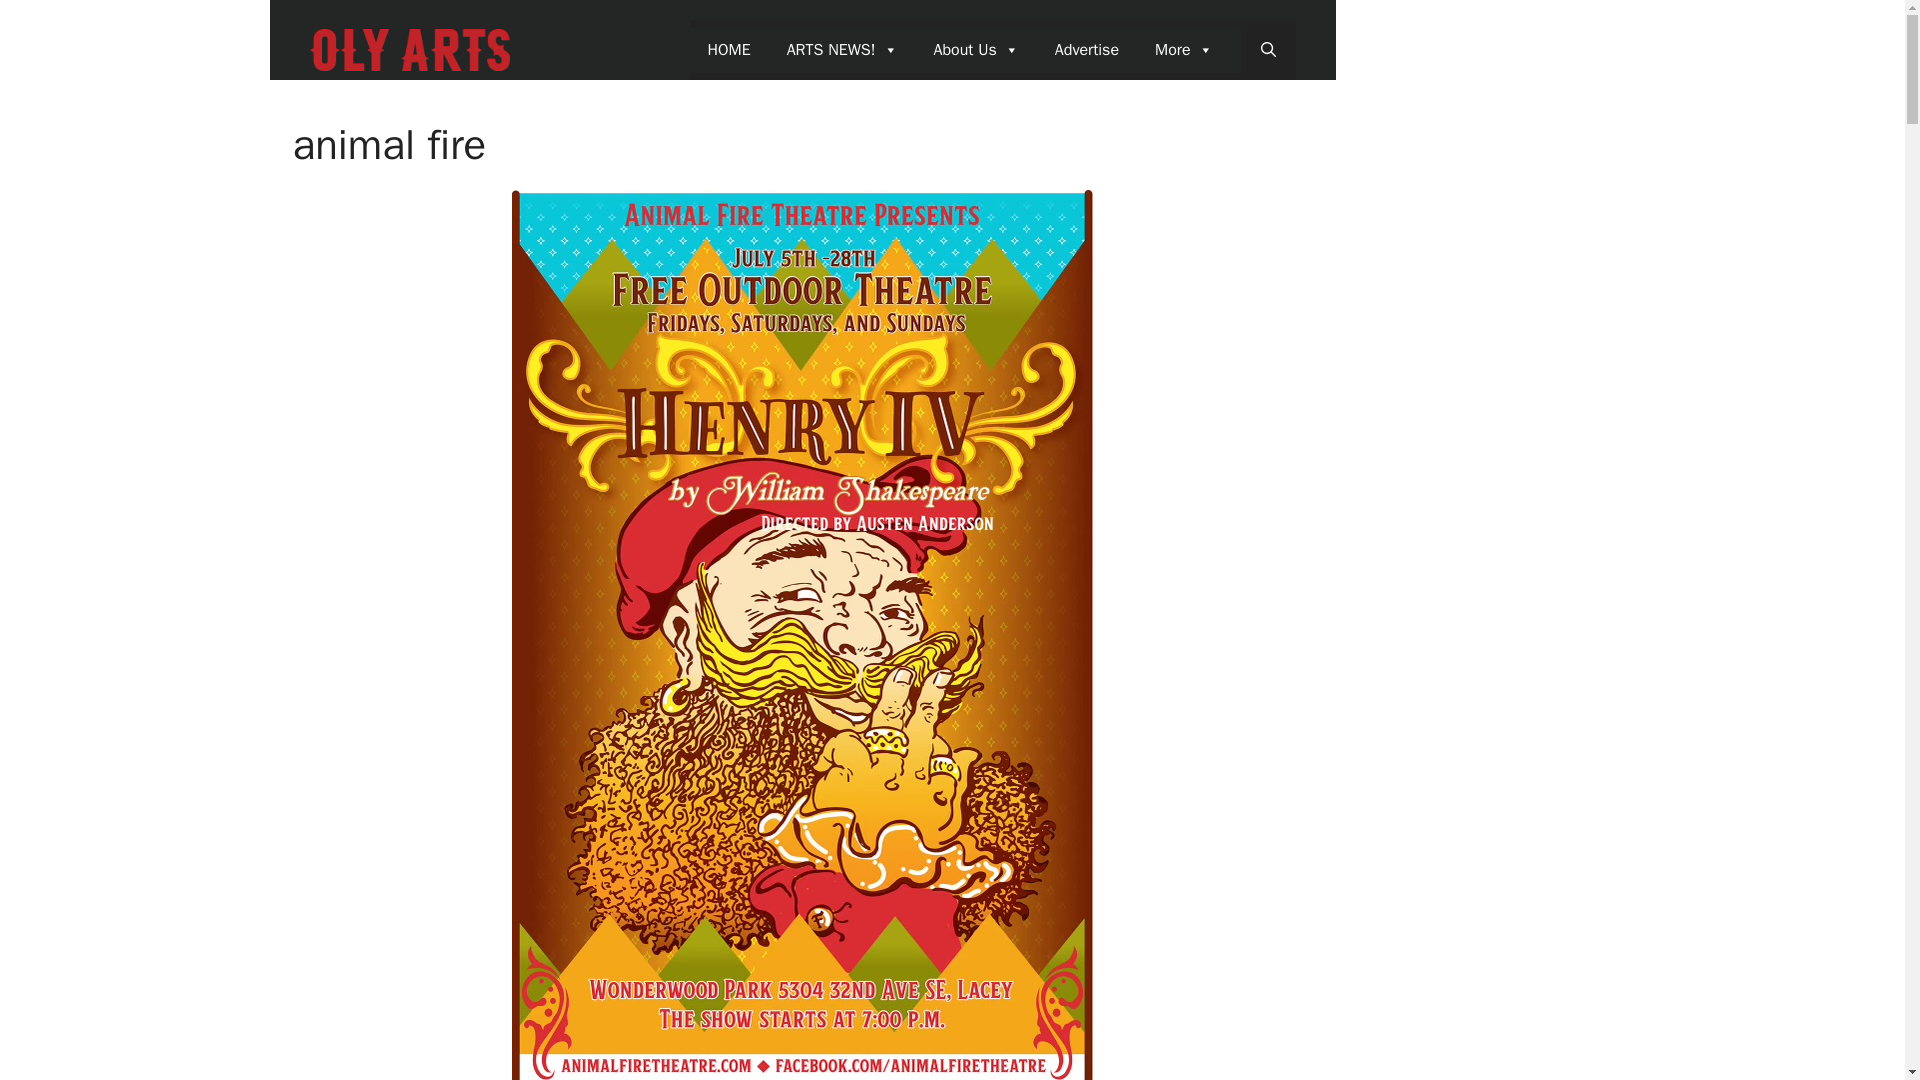 This screenshot has width=1920, height=1080. I want to click on HOME, so click(728, 50).